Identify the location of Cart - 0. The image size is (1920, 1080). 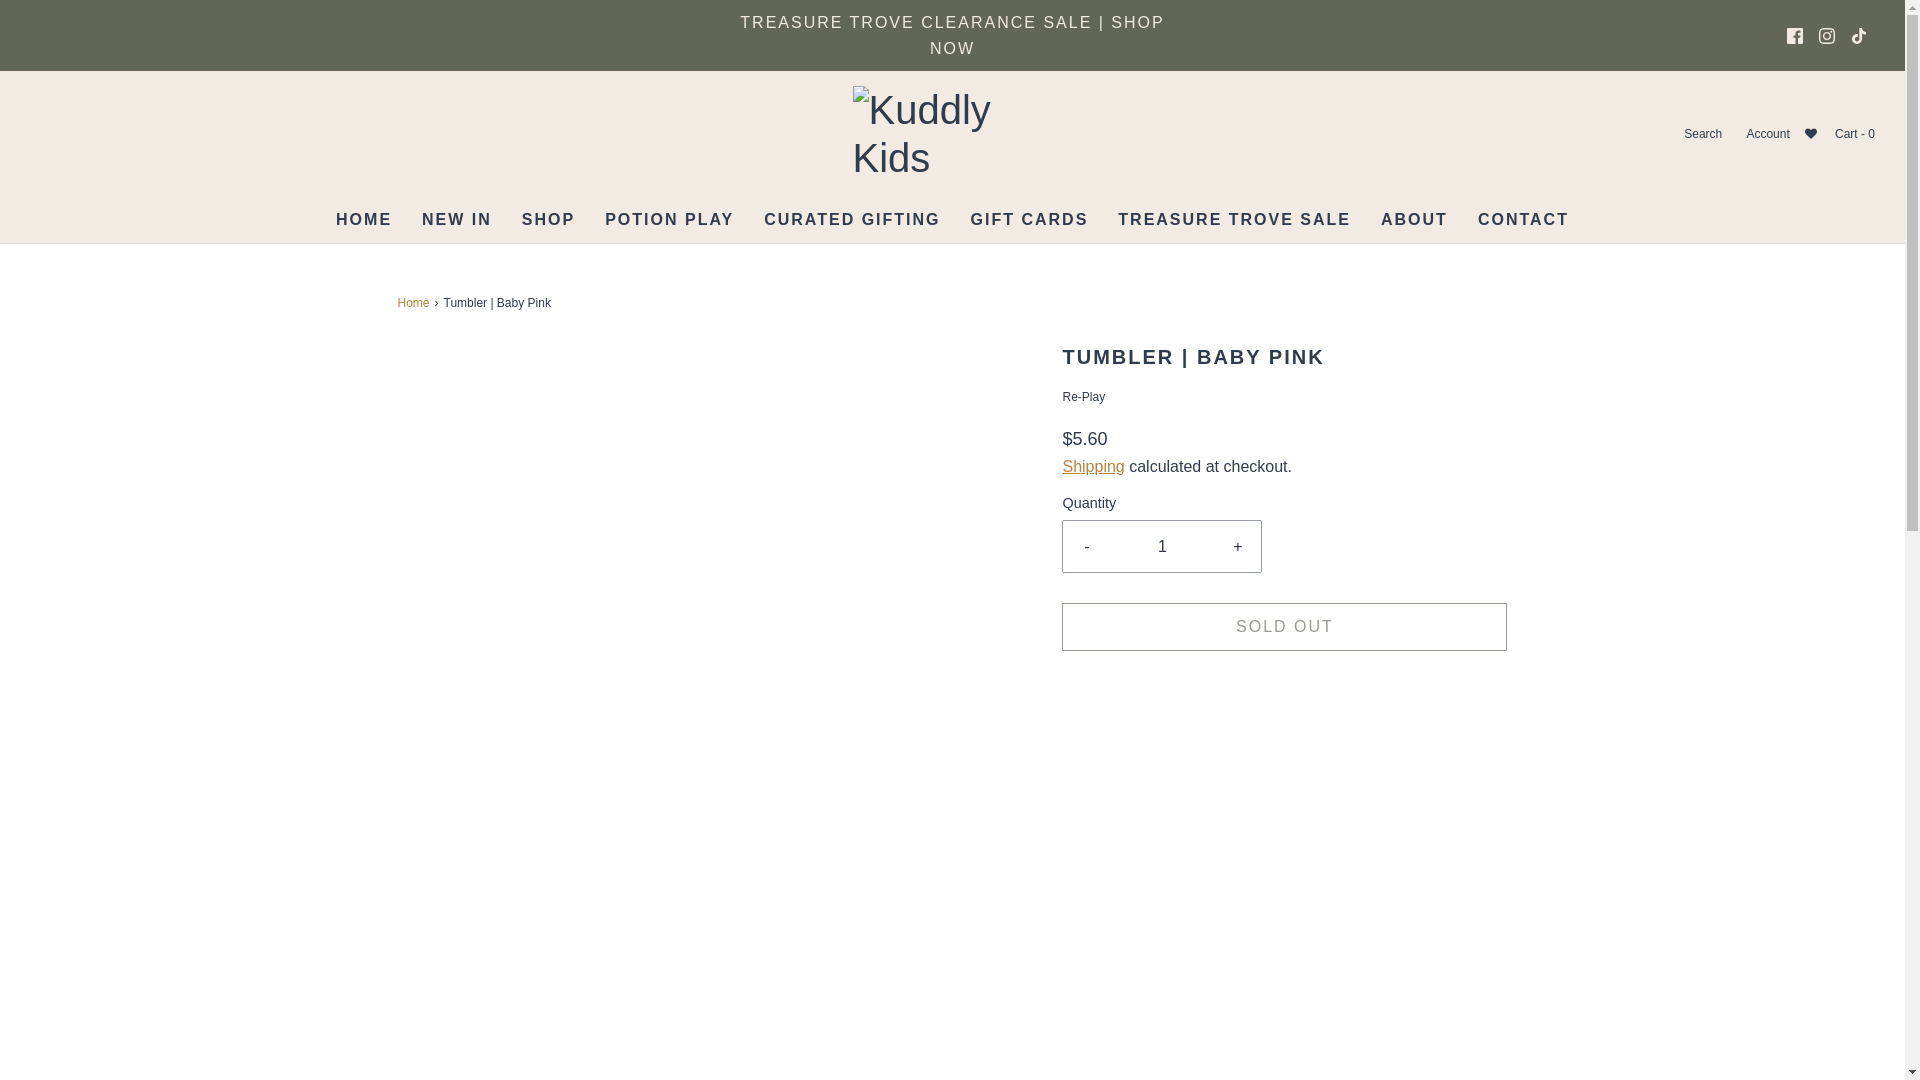
(1853, 134).